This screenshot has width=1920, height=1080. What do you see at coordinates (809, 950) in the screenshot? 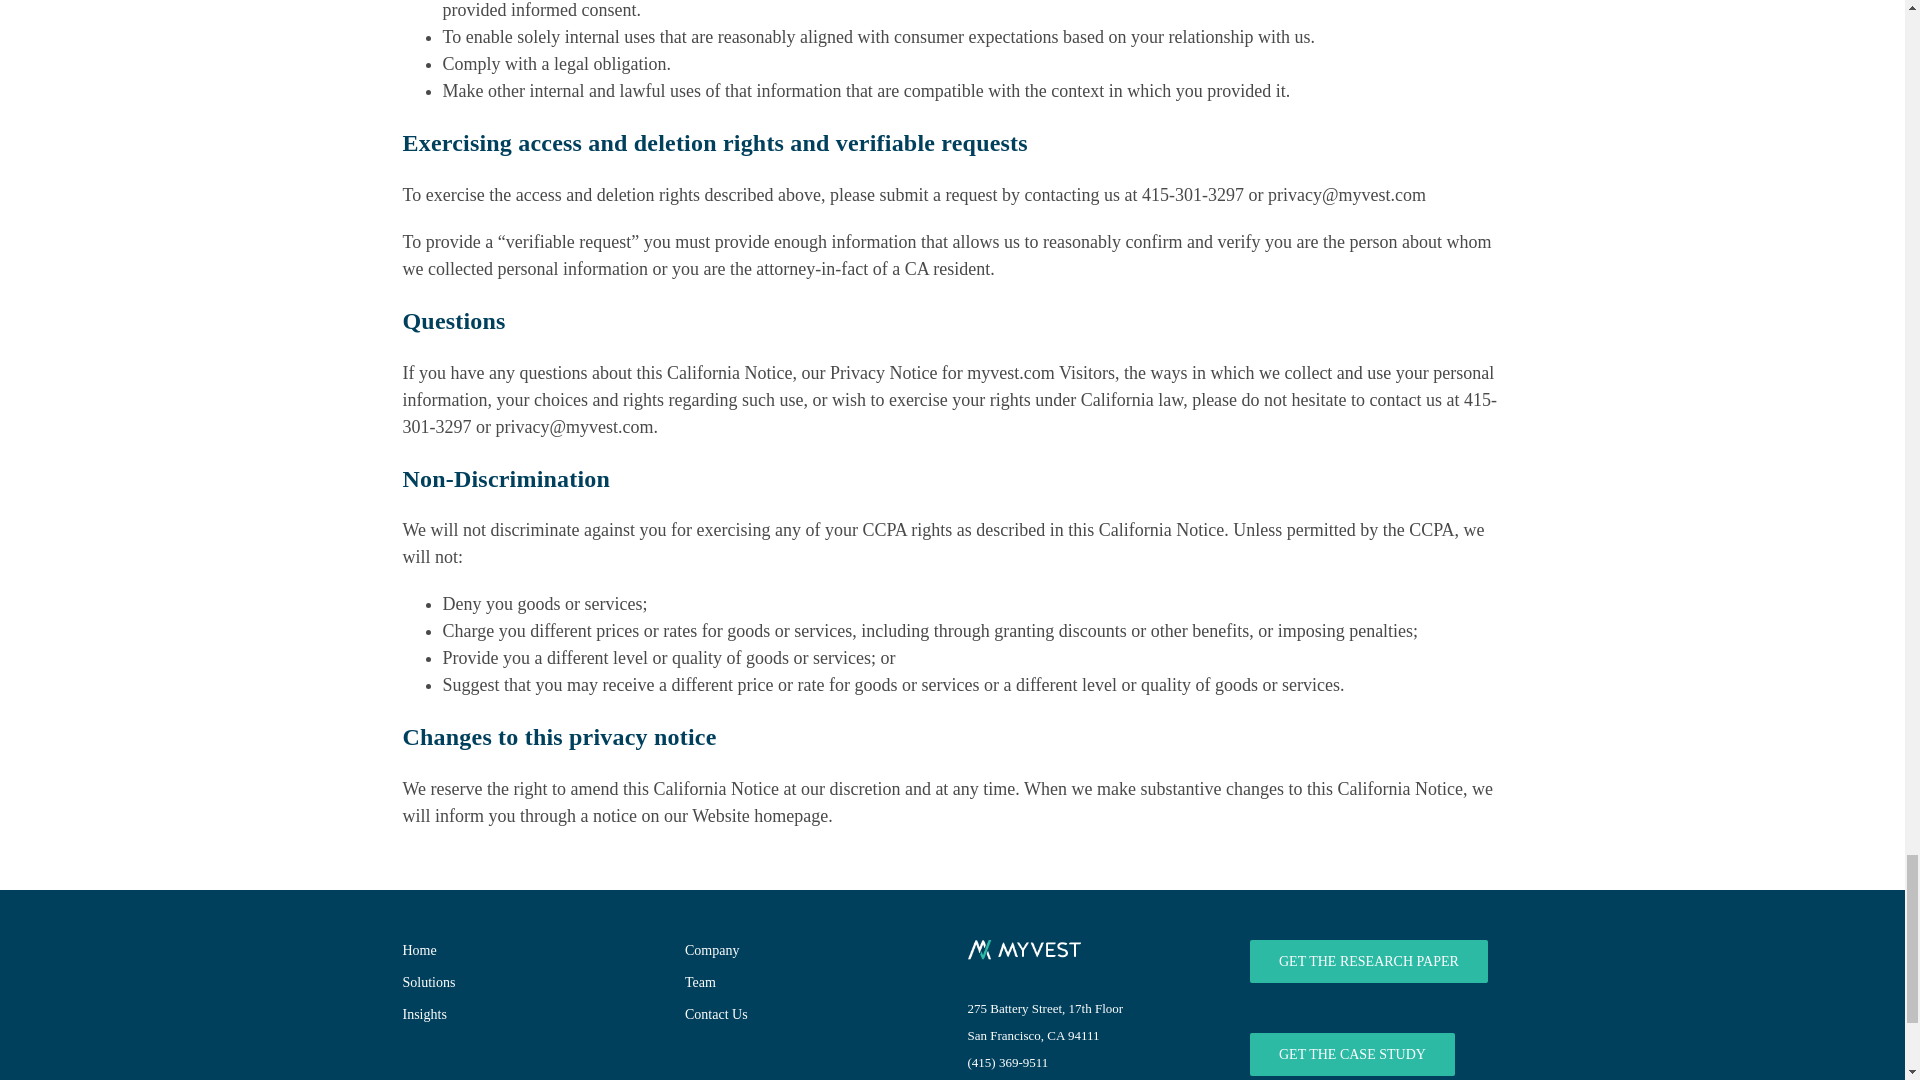
I see `Company` at bounding box center [809, 950].